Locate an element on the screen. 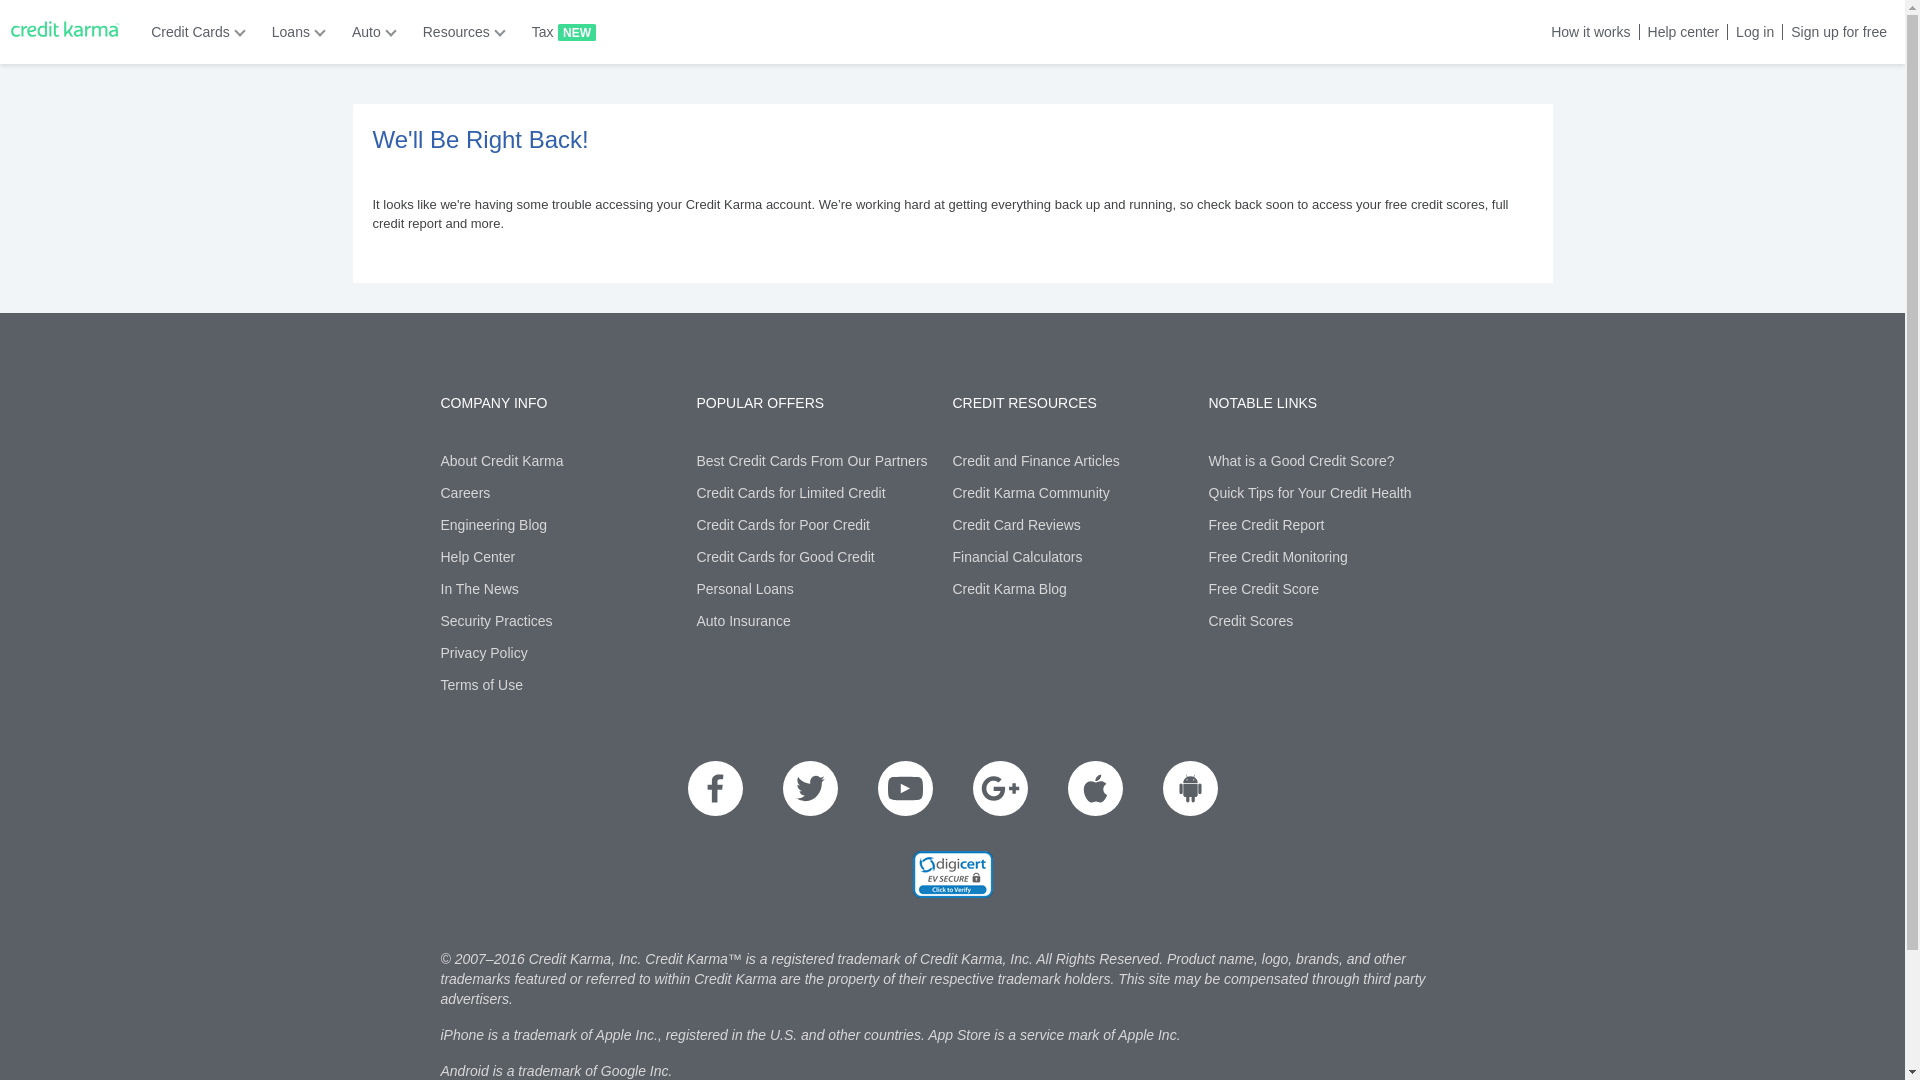 This screenshot has width=1920, height=1080. Help center is located at coordinates (1680, 32).